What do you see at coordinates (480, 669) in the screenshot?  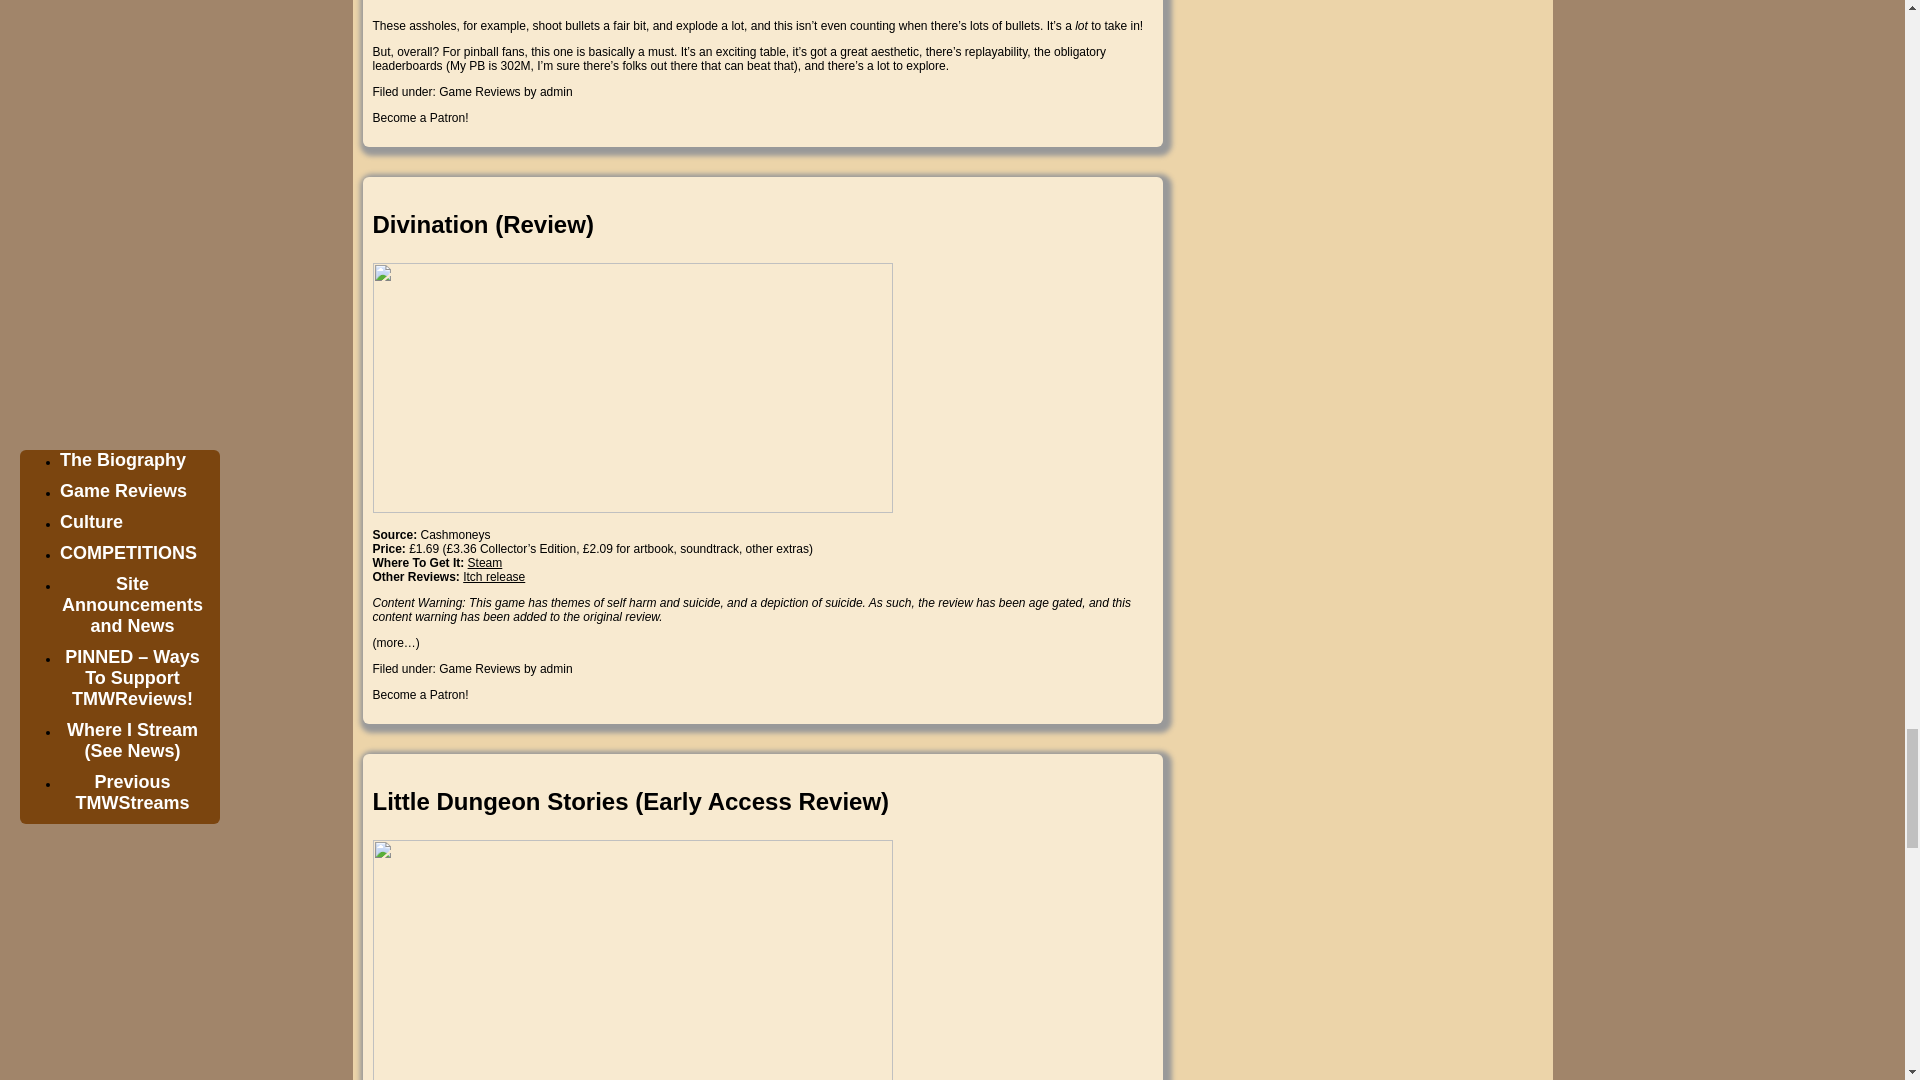 I see `Game Reviews` at bounding box center [480, 669].